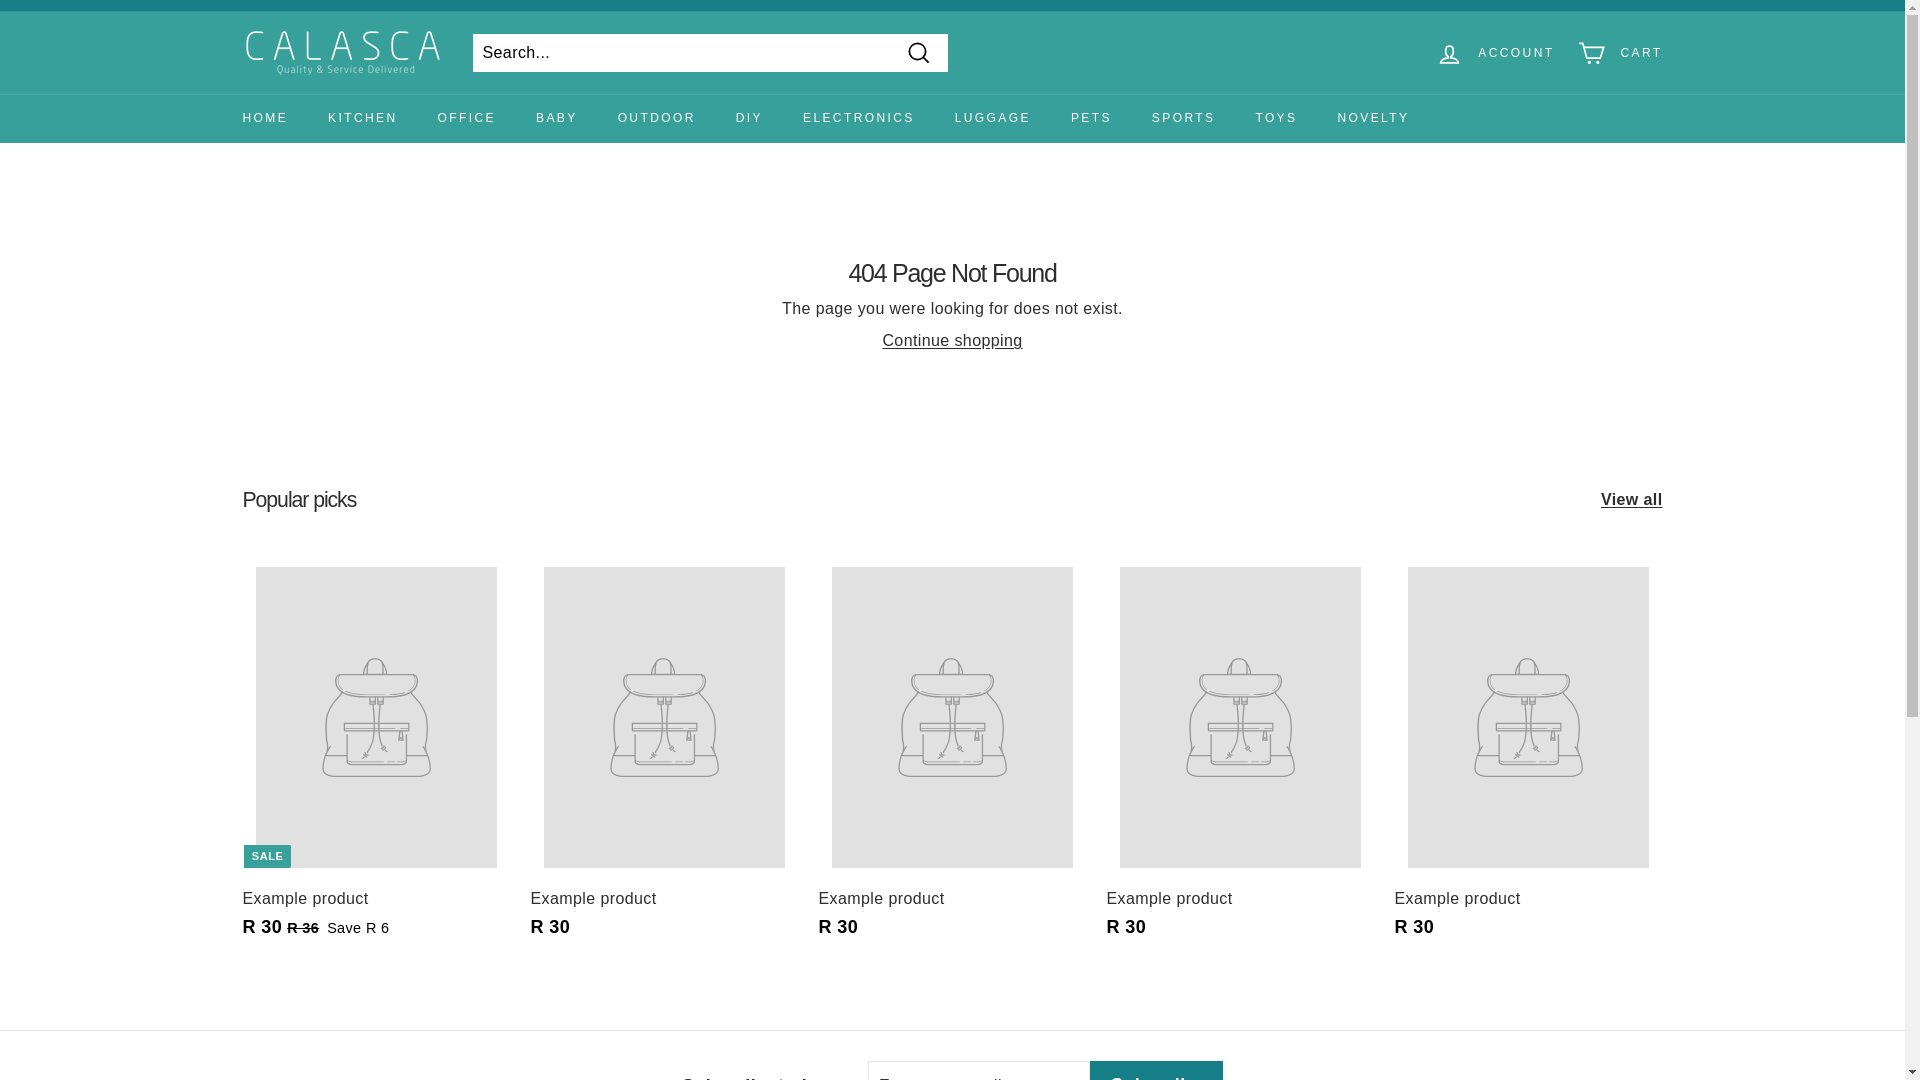 The width and height of the screenshot is (1920, 1080). Describe the element at coordinates (750, 118) in the screenshot. I see `DIY` at that location.